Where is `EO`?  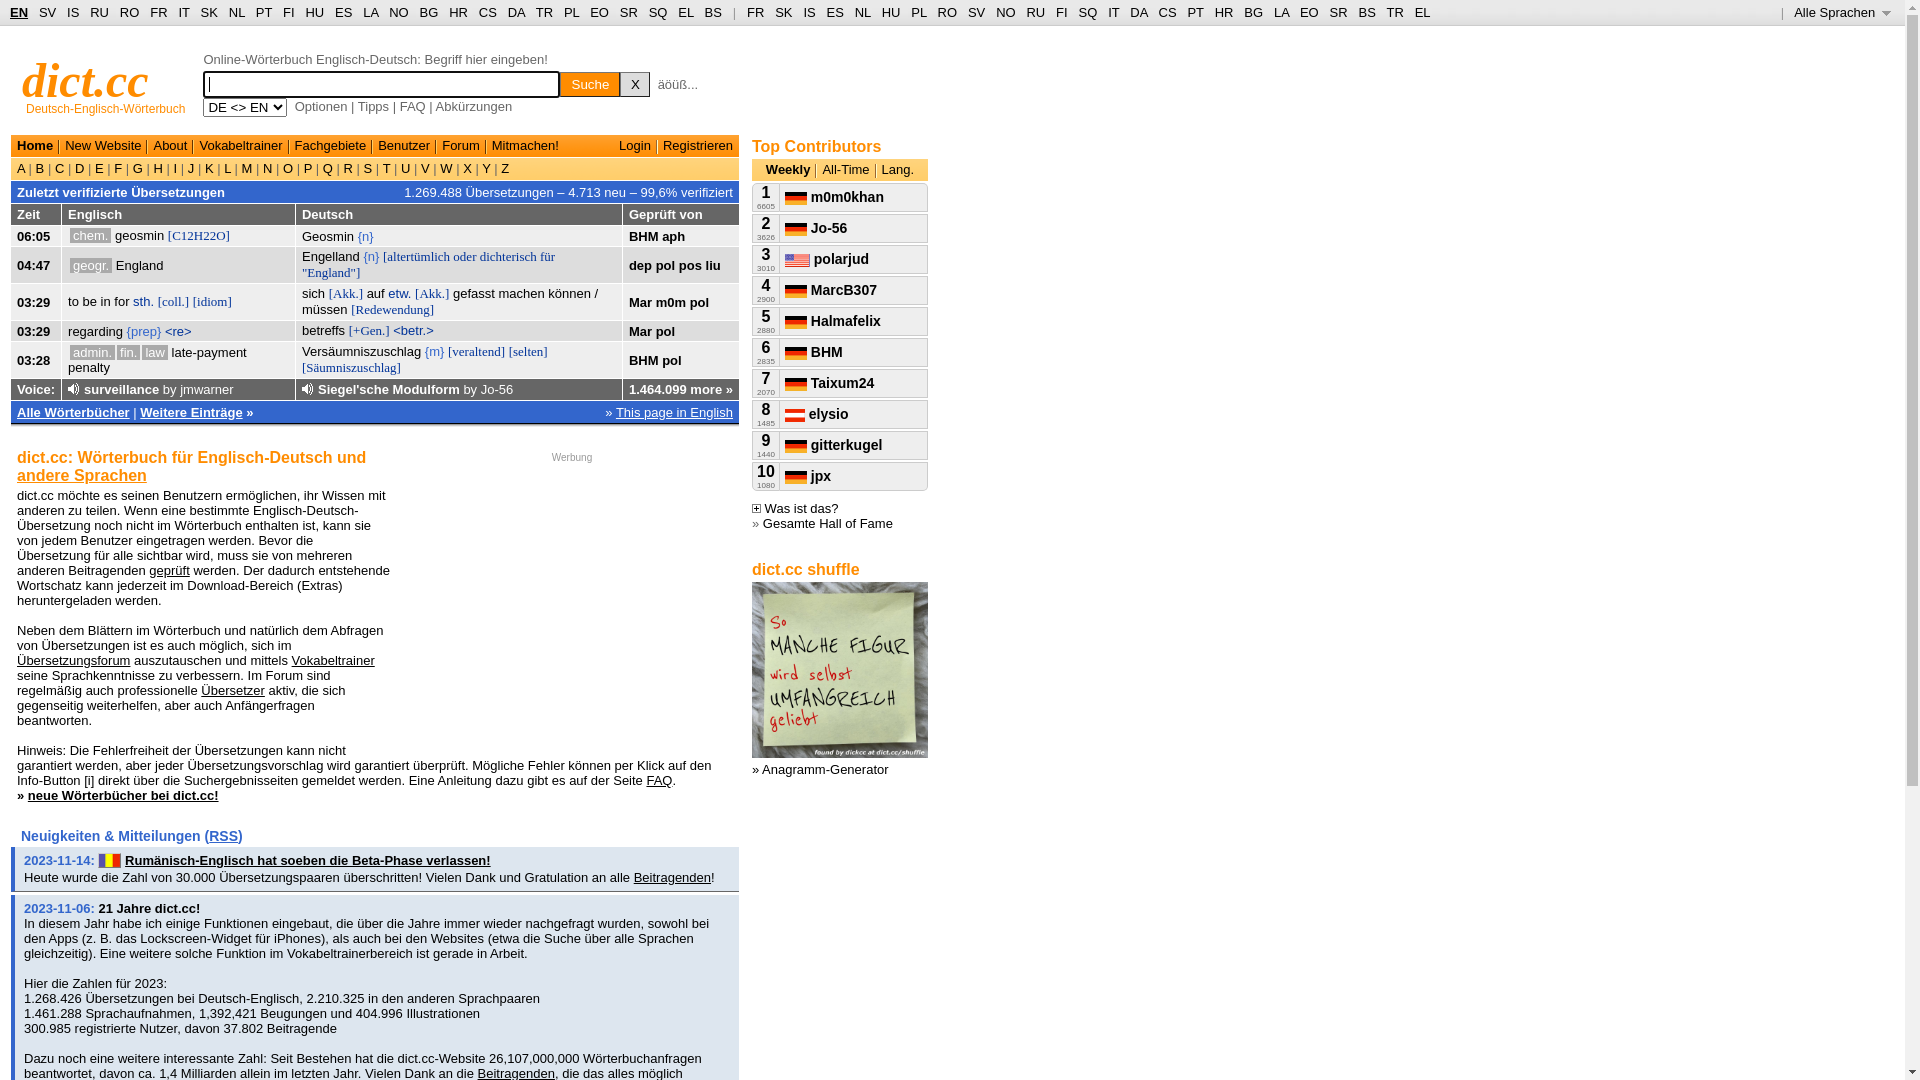
EO is located at coordinates (1310, 12).